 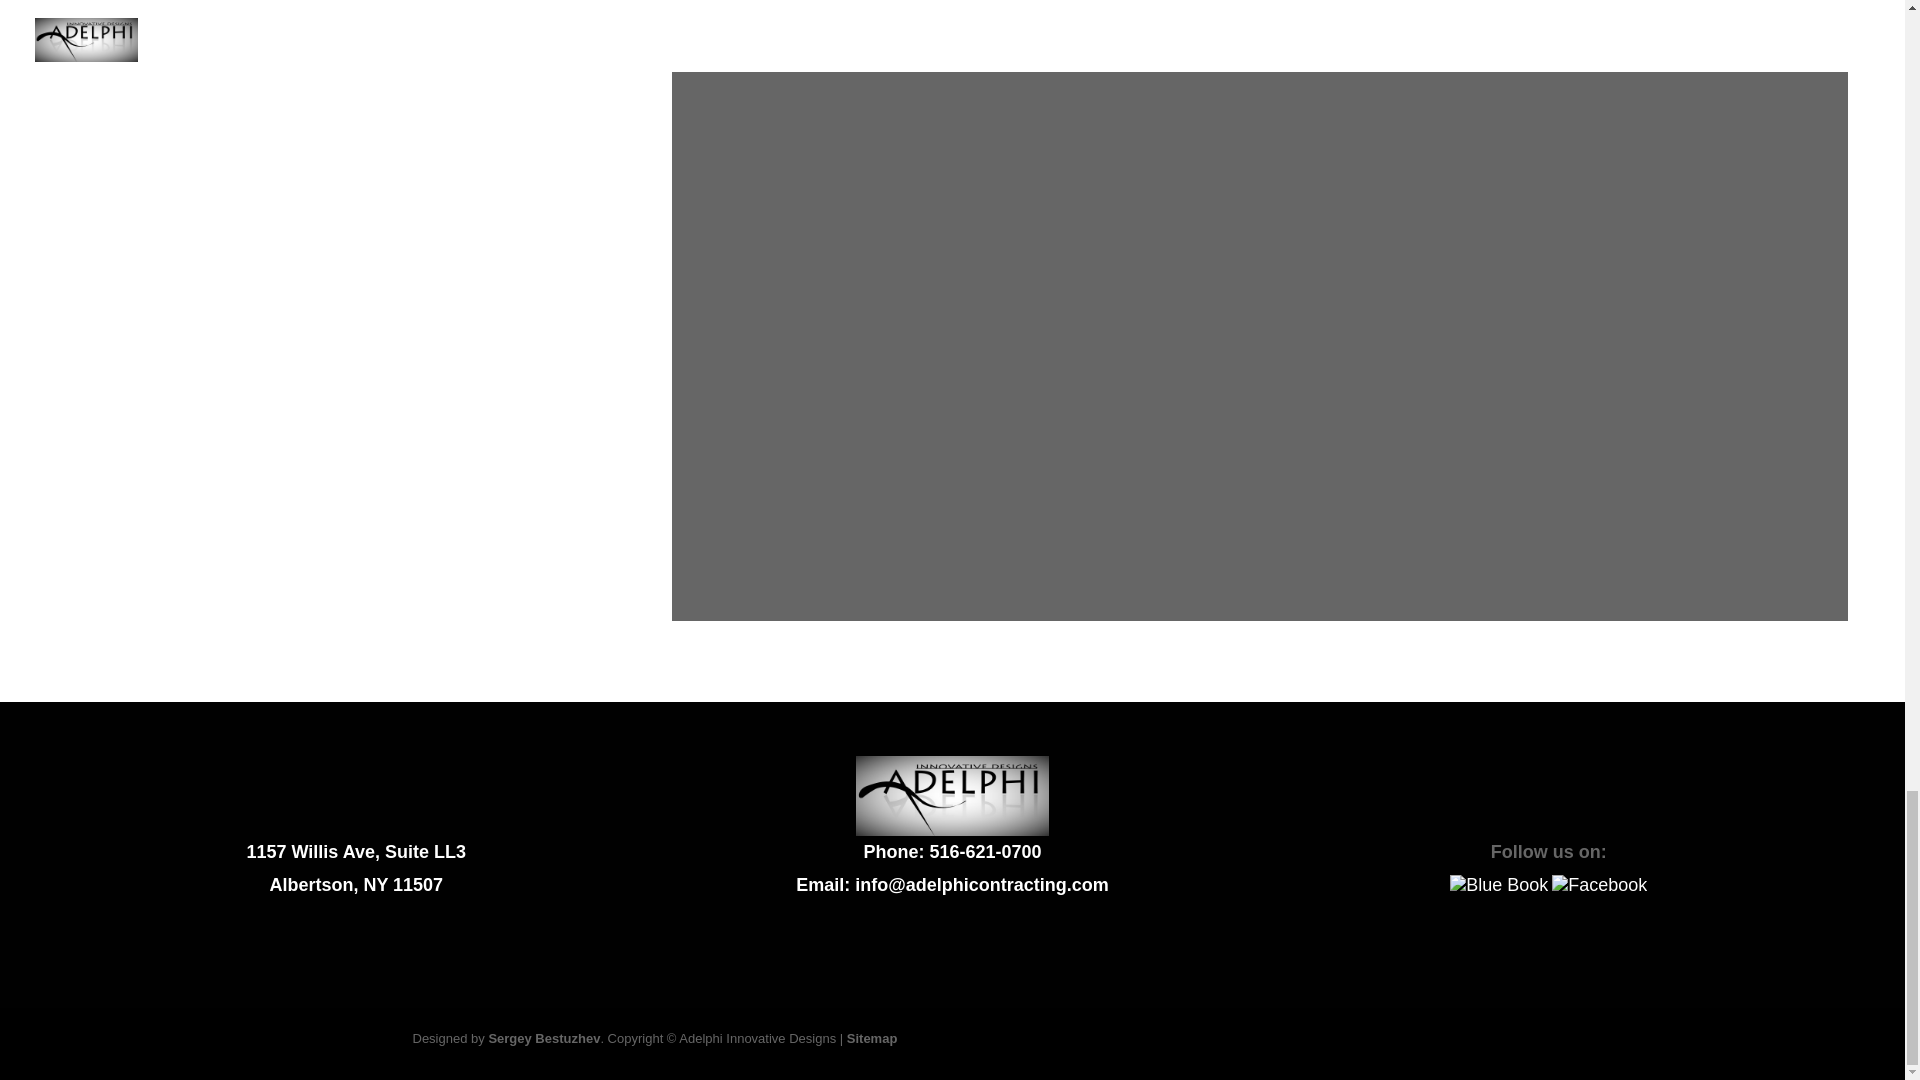 I want to click on Sergey Bestuzhev, so click(x=543, y=1038).